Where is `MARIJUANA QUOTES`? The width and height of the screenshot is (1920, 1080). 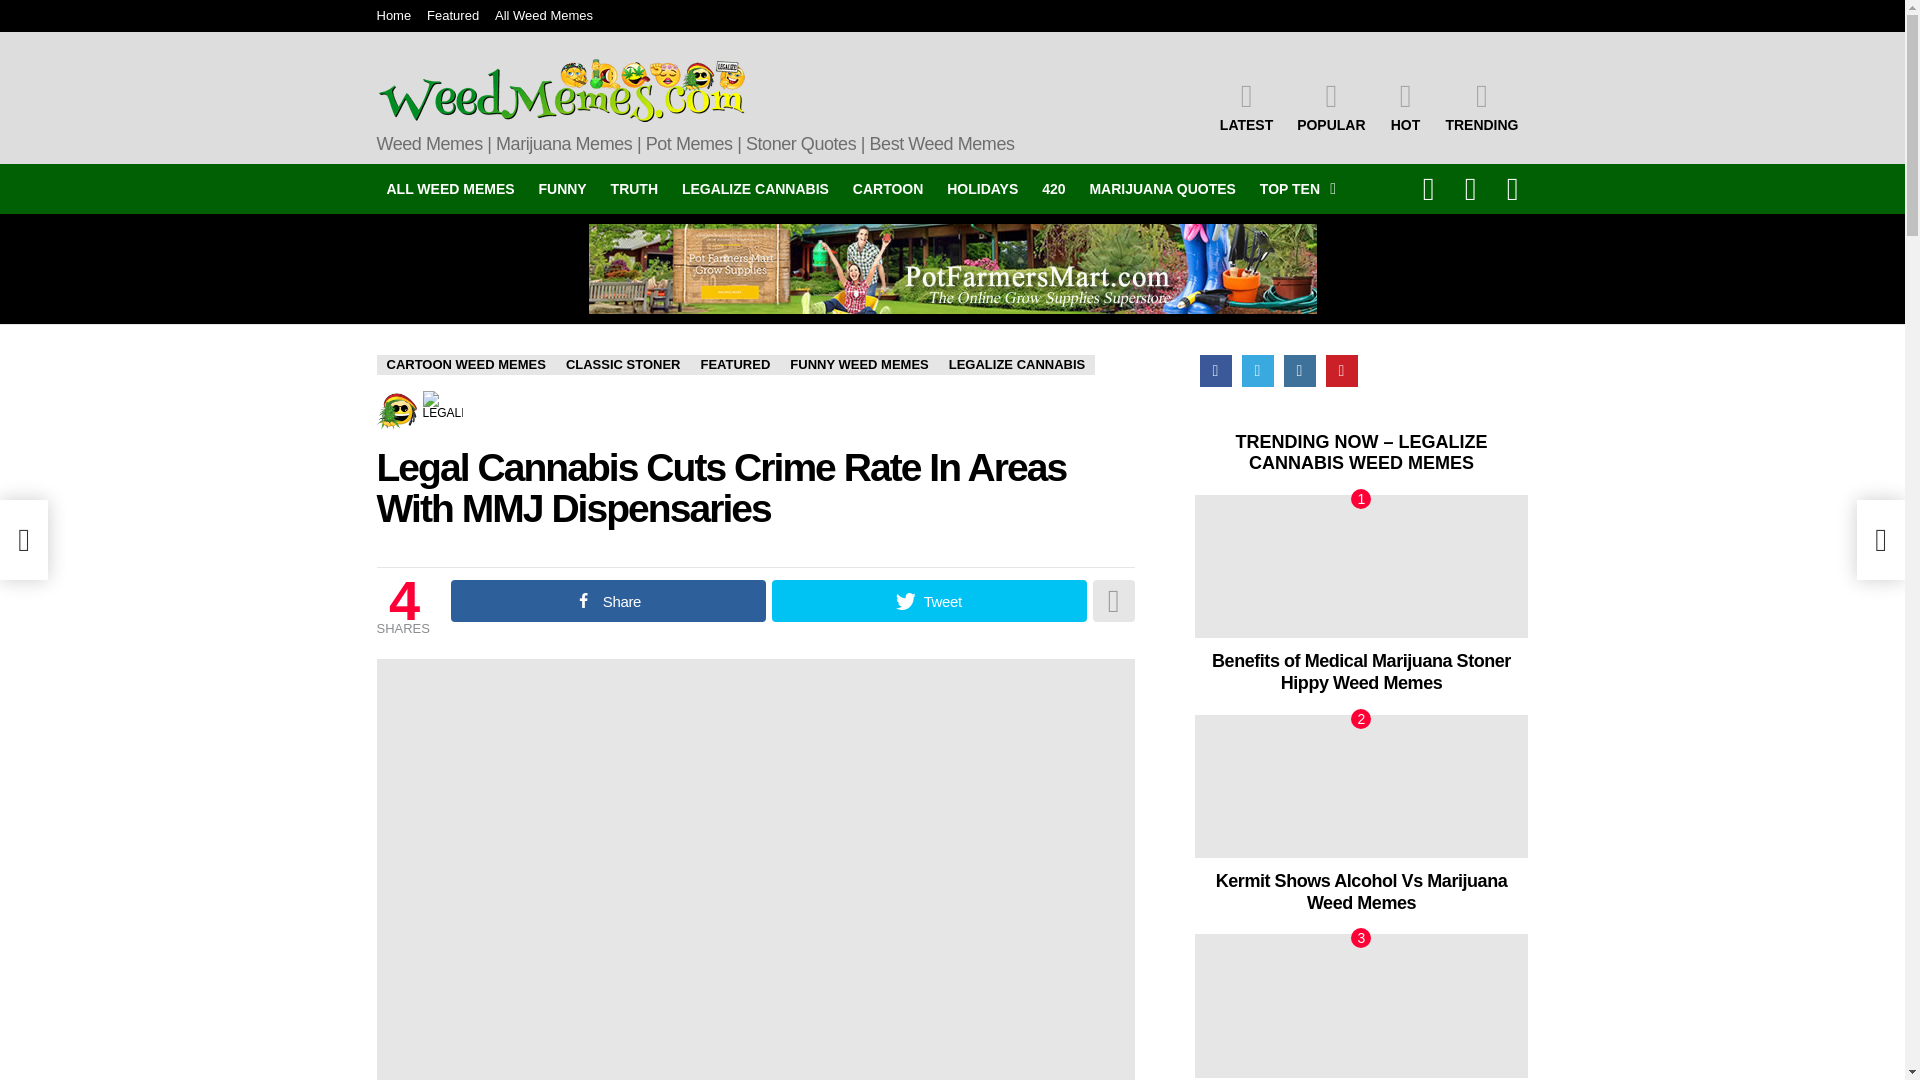 MARIJUANA QUOTES is located at coordinates (1162, 188).